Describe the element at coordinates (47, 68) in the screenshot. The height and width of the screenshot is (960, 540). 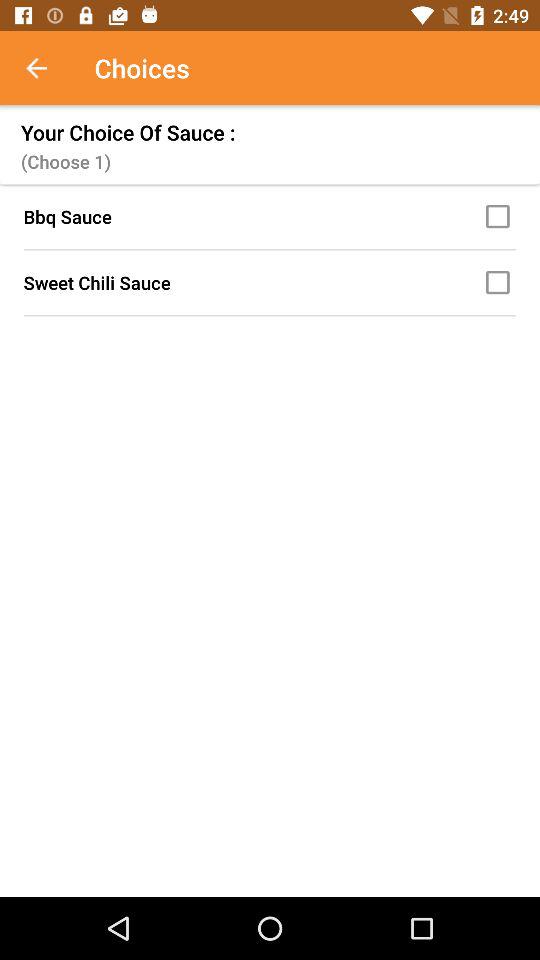
I see `tap icon above the your choice of` at that location.